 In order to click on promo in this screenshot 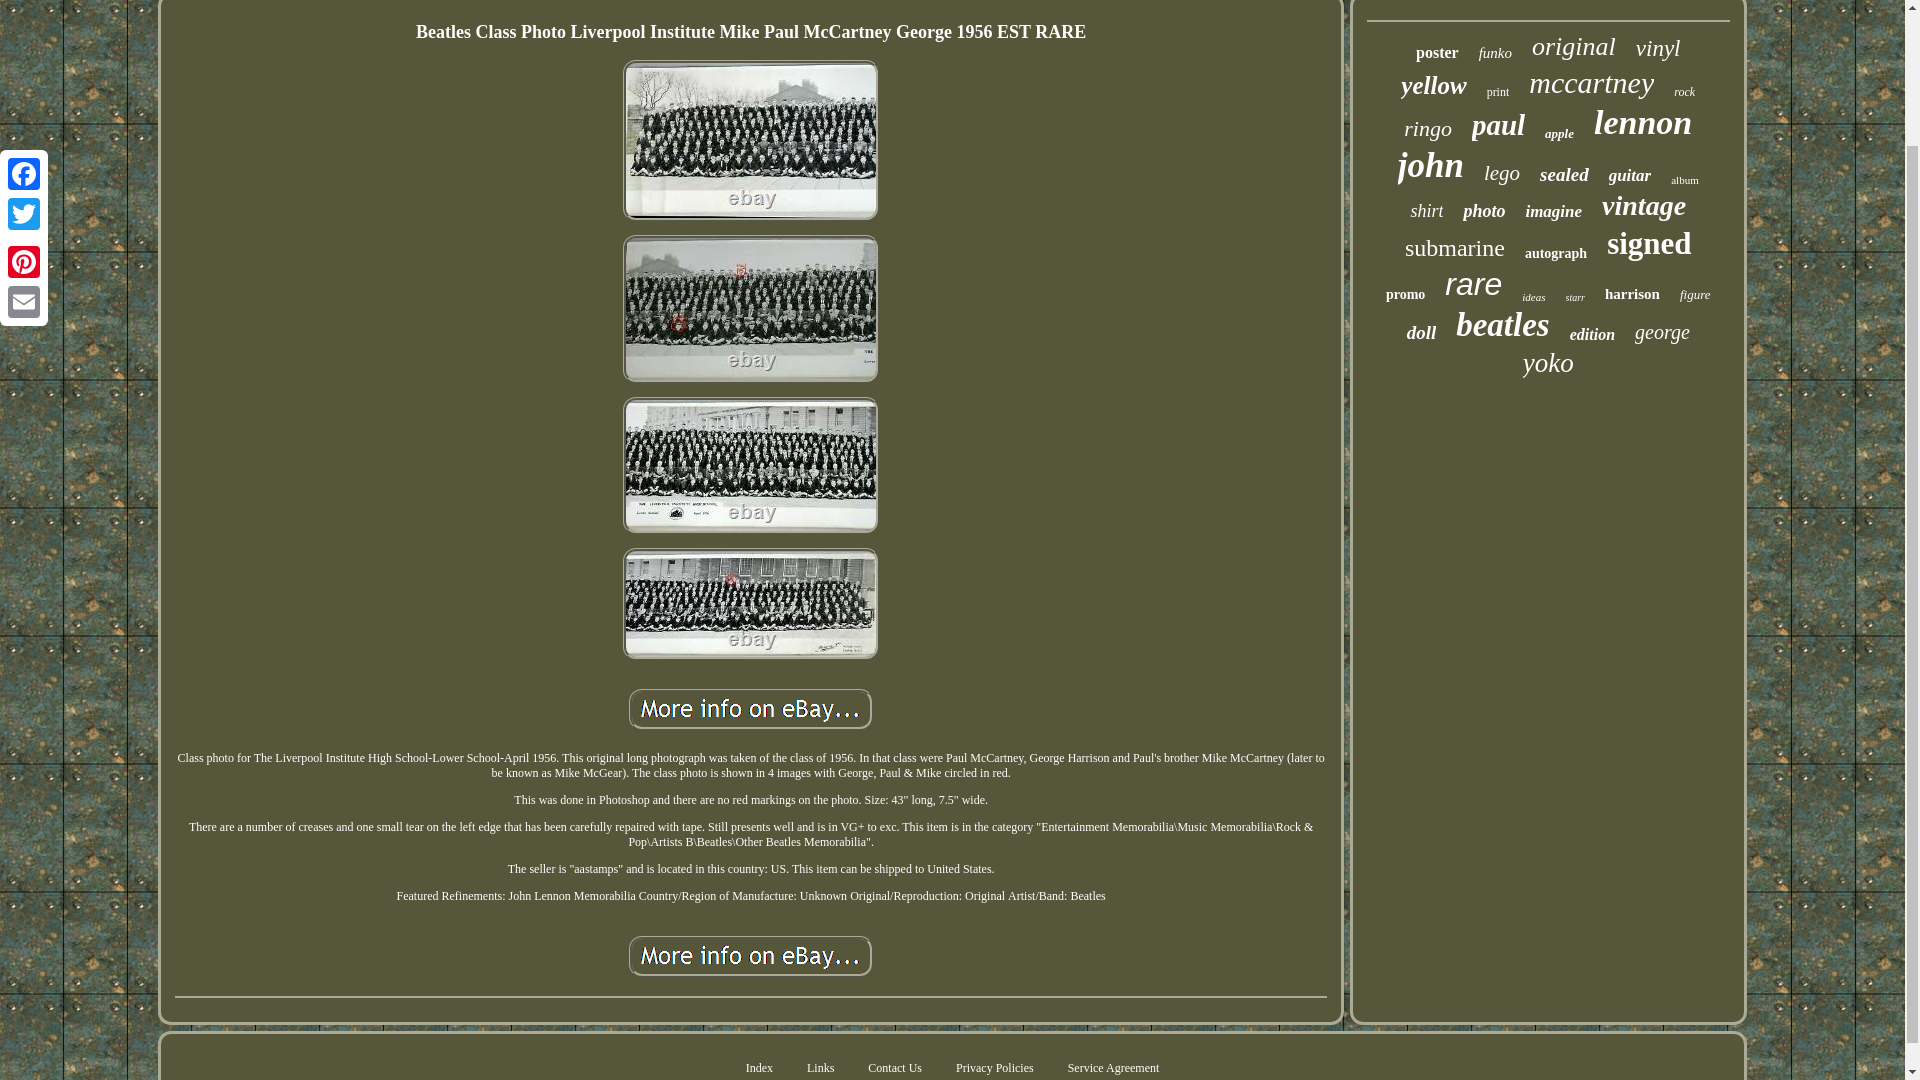, I will do `click(1405, 295)`.